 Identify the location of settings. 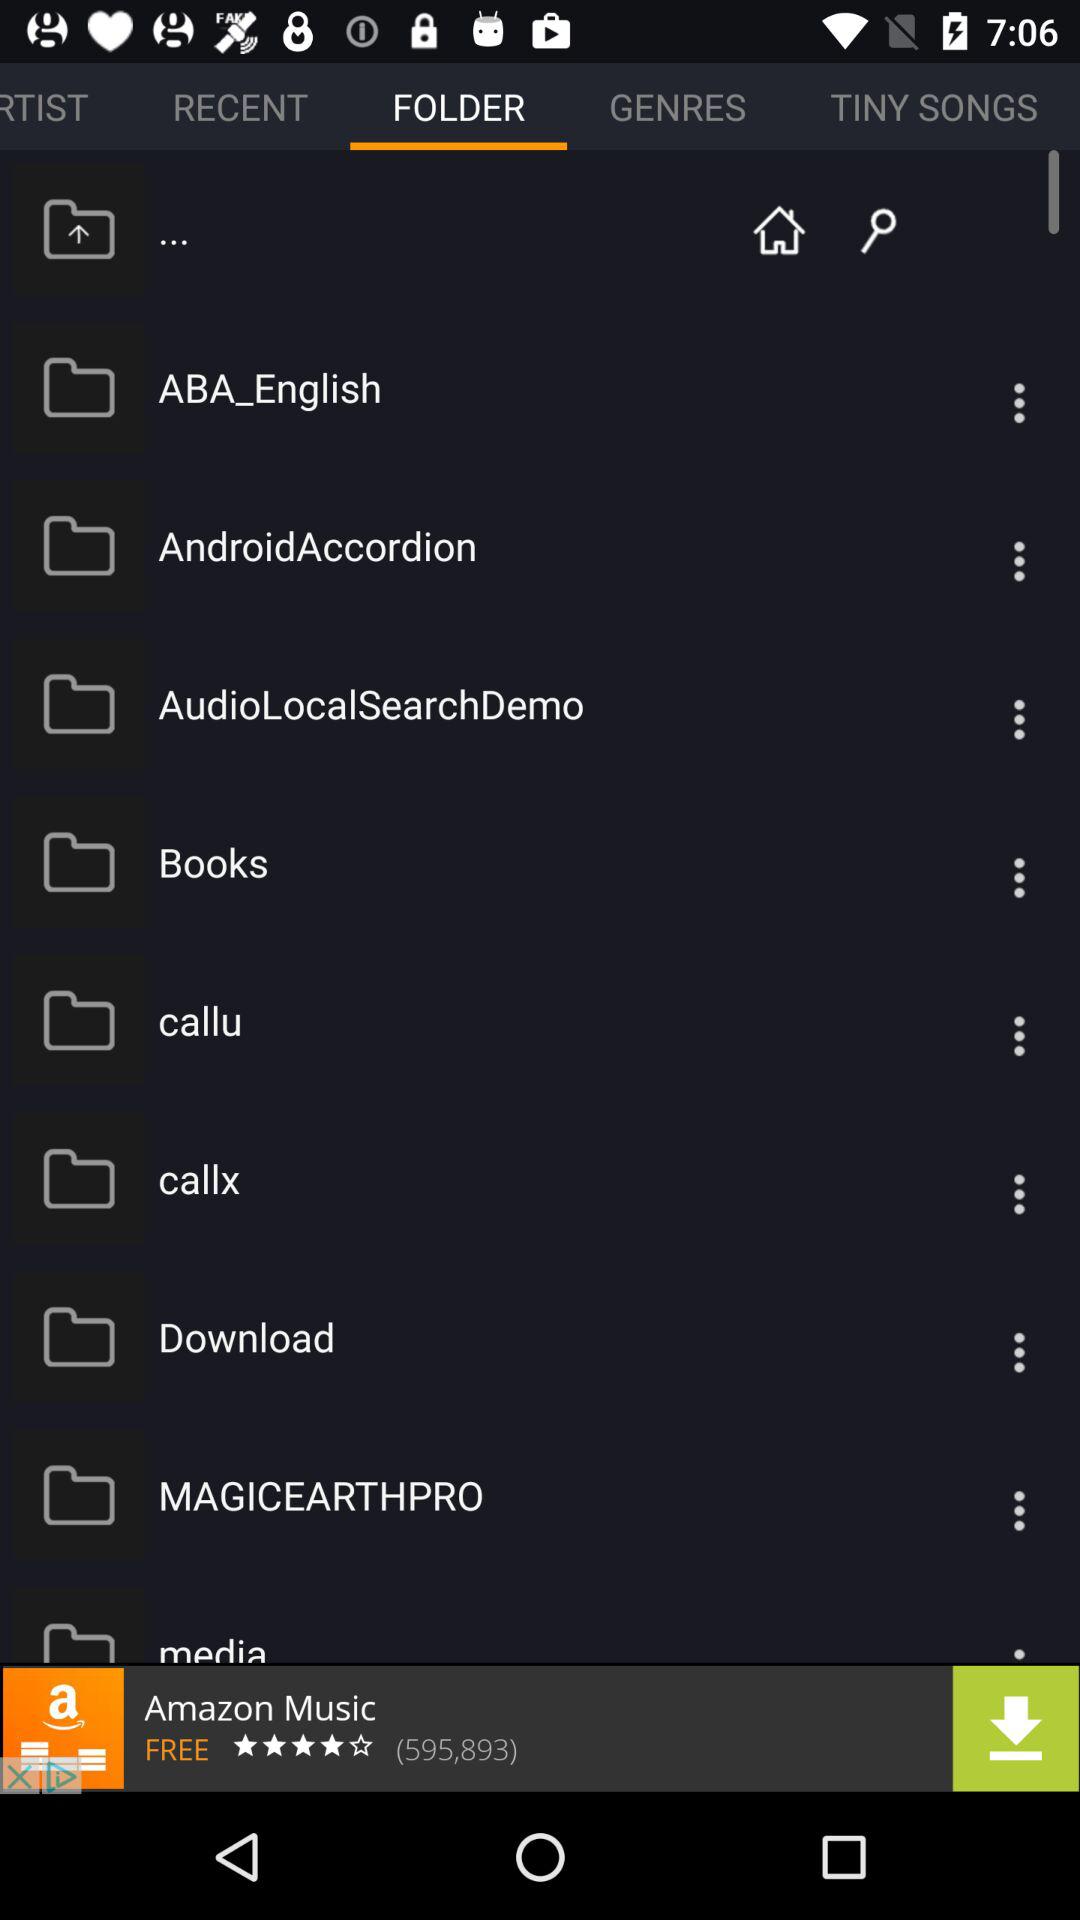
(979, 1623).